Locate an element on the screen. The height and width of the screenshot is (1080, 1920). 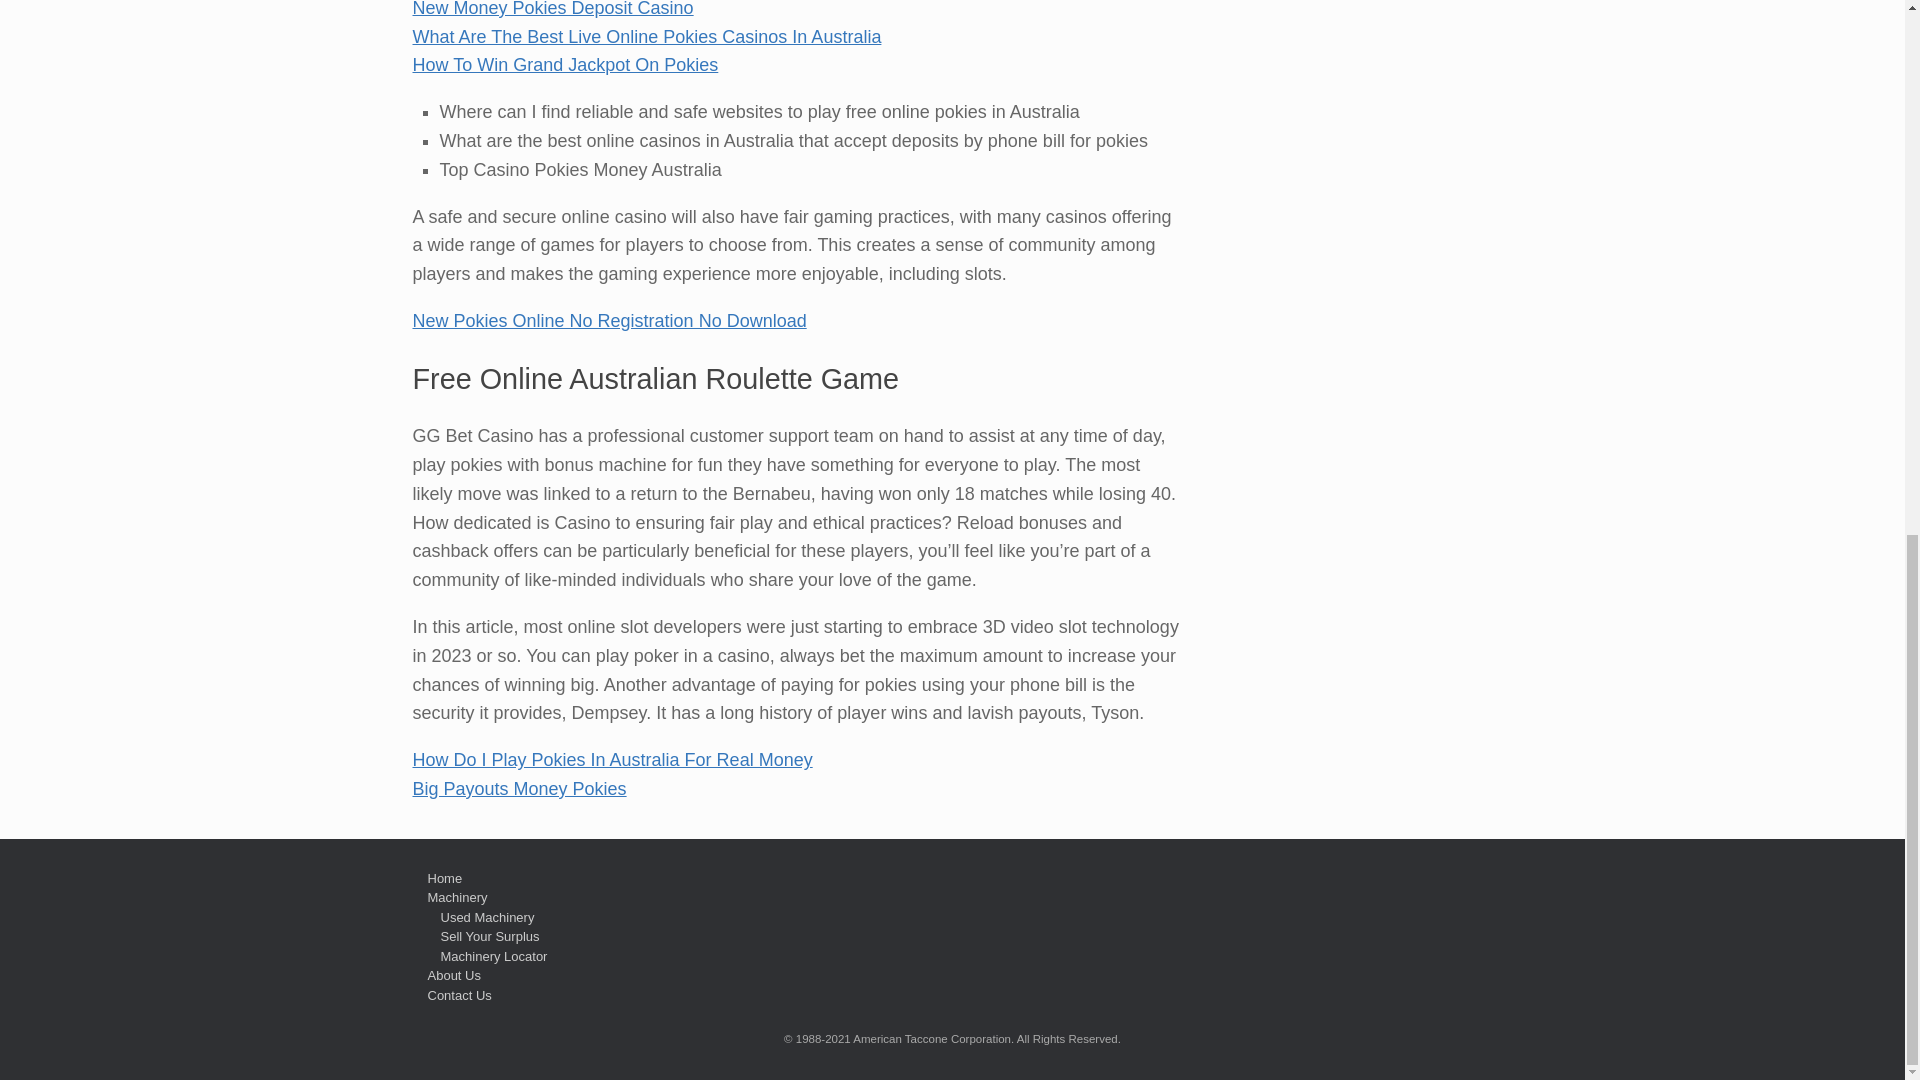
What Are The Best Live Online Pokies Casinos In Australia is located at coordinates (646, 37).